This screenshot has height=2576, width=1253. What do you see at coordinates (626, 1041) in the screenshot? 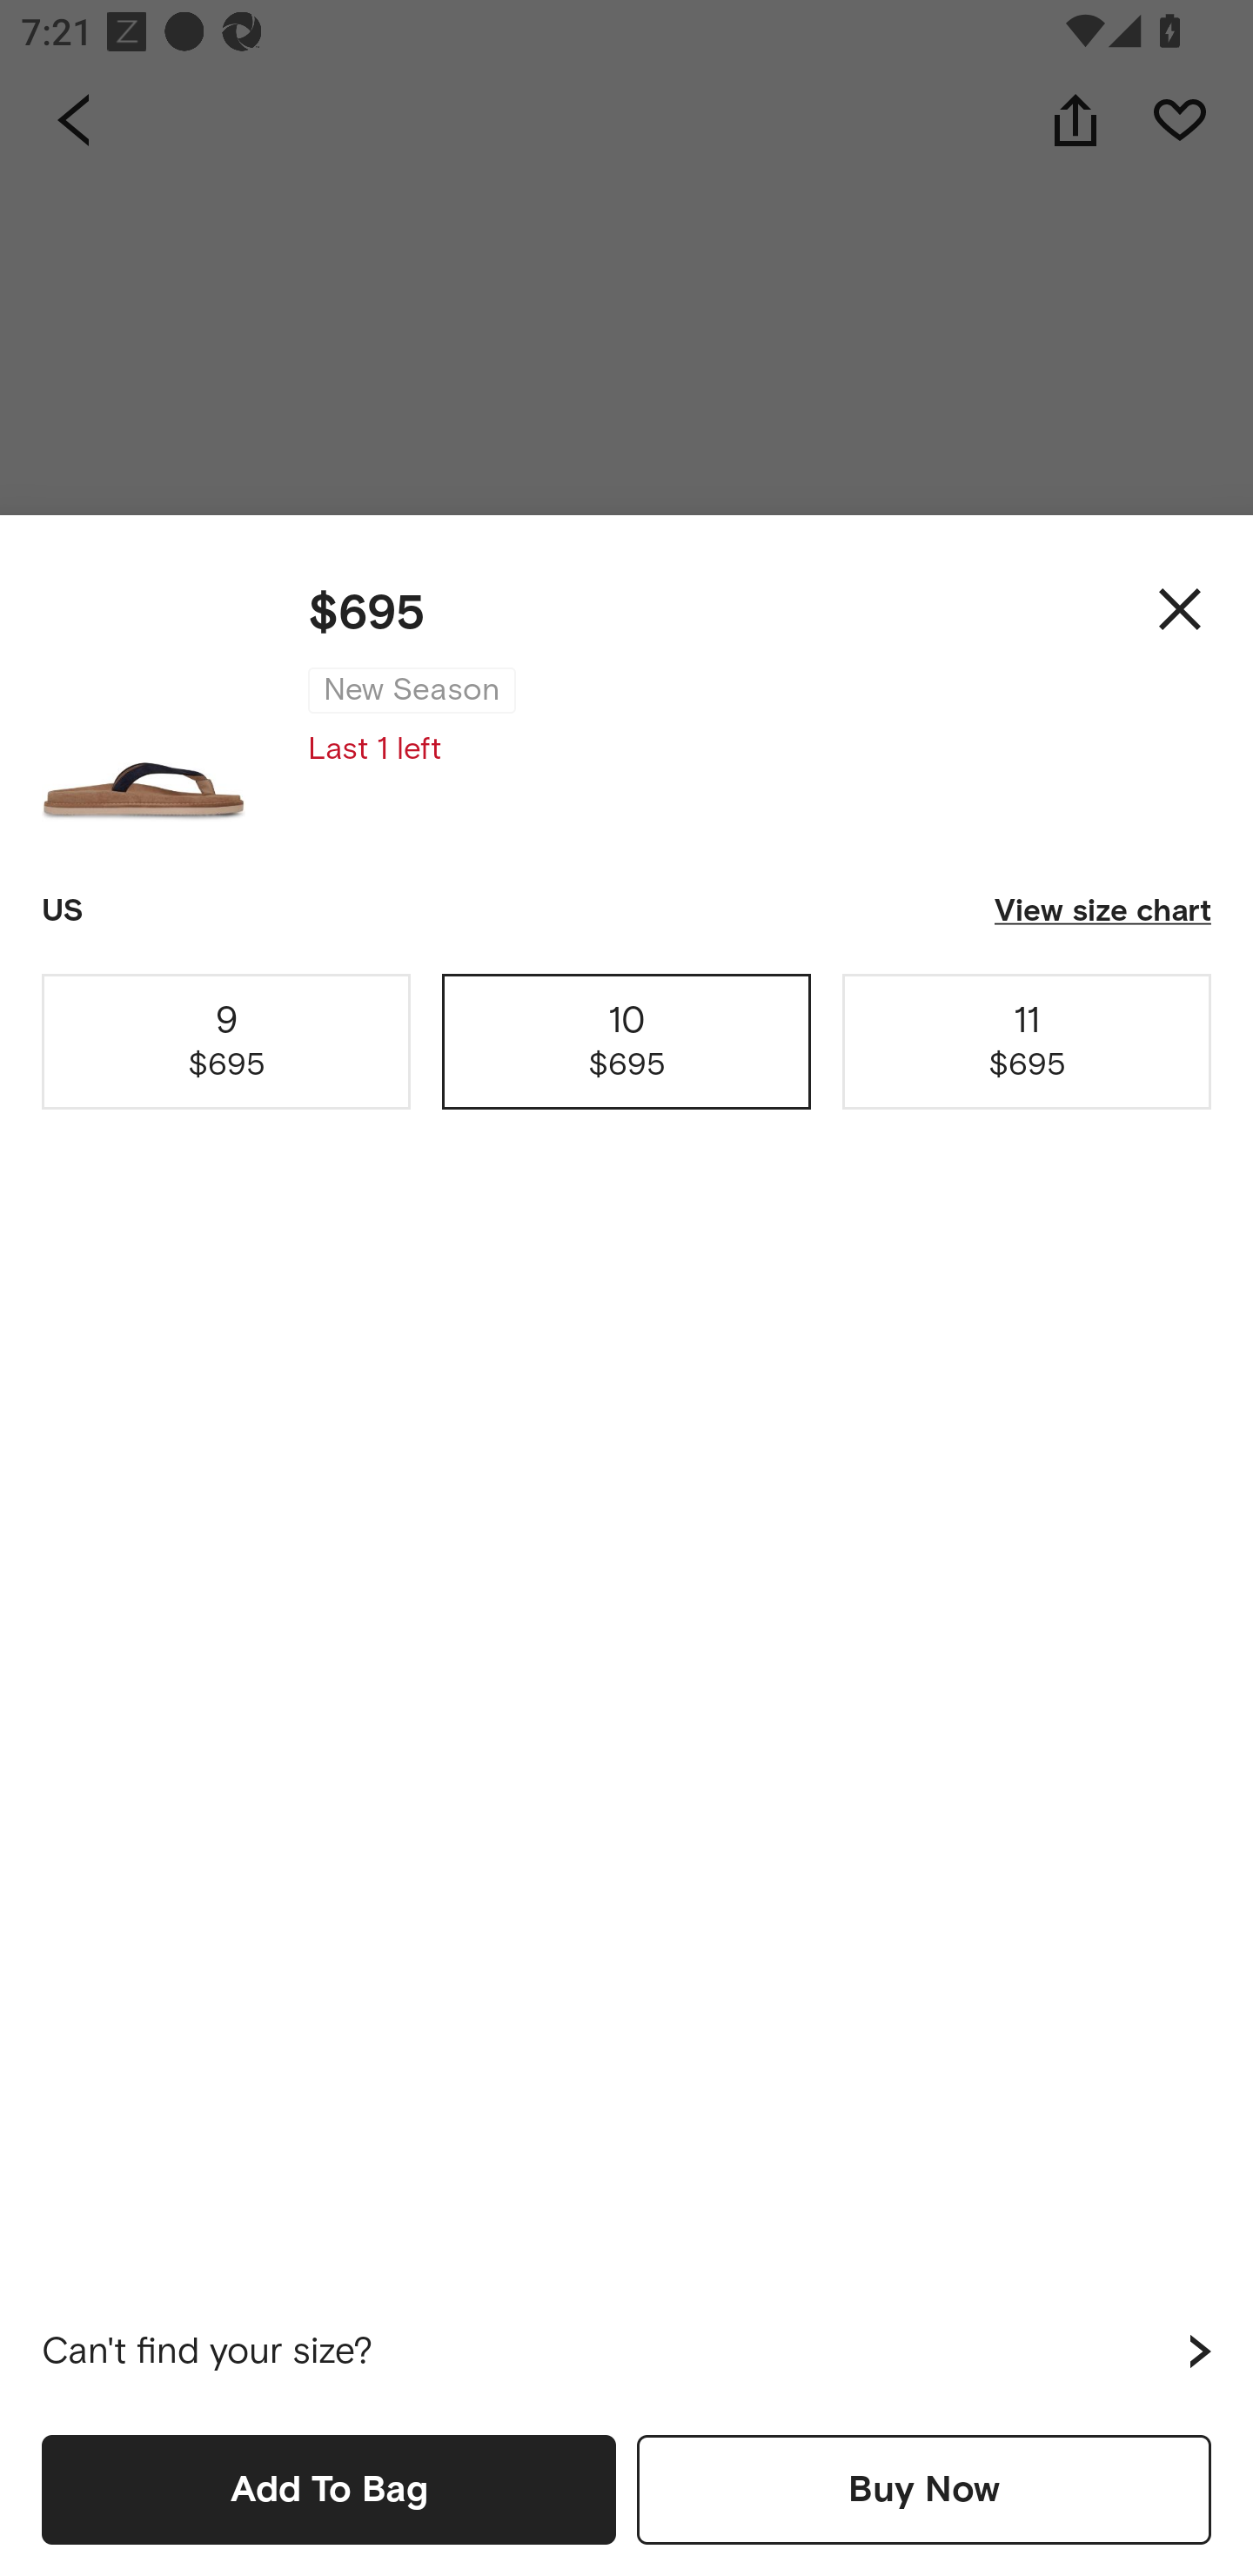
I see `10 $695` at bounding box center [626, 1041].